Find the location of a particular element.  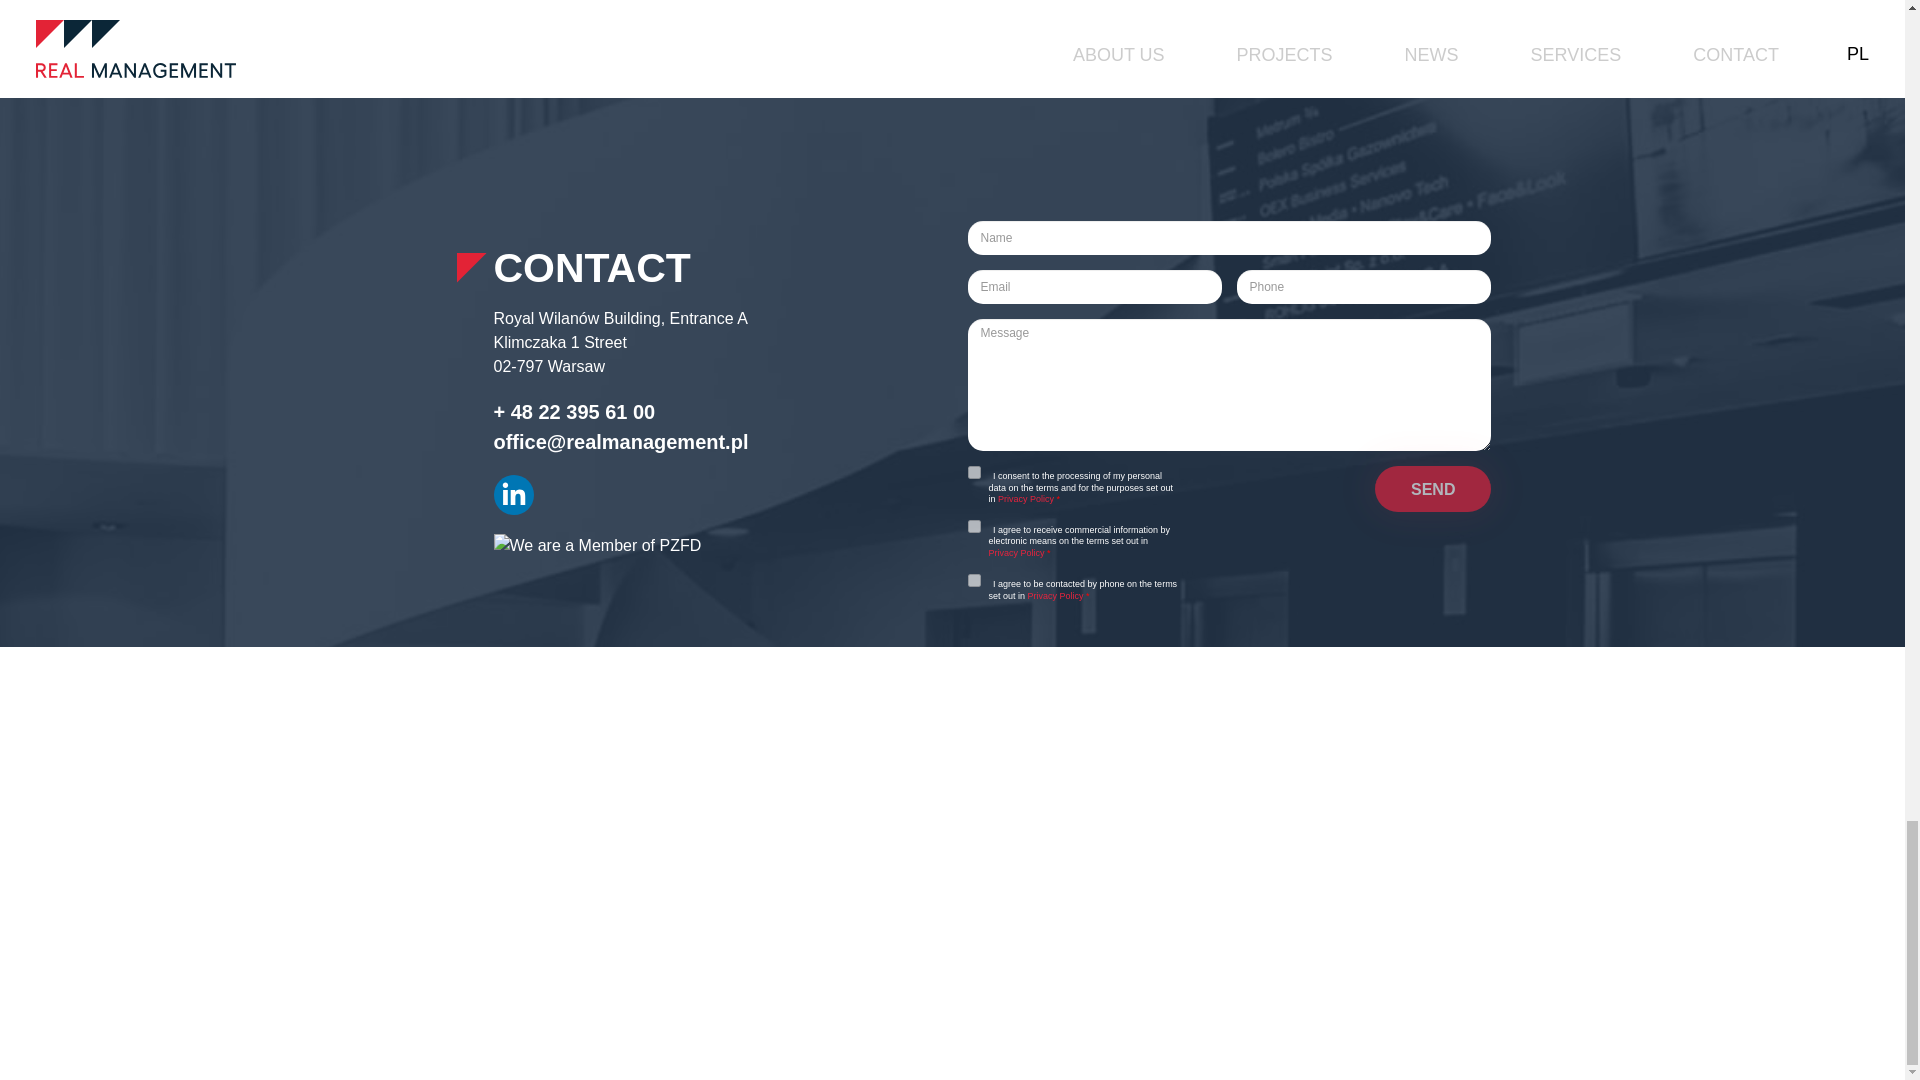

Send is located at coordinates (1432, 488).